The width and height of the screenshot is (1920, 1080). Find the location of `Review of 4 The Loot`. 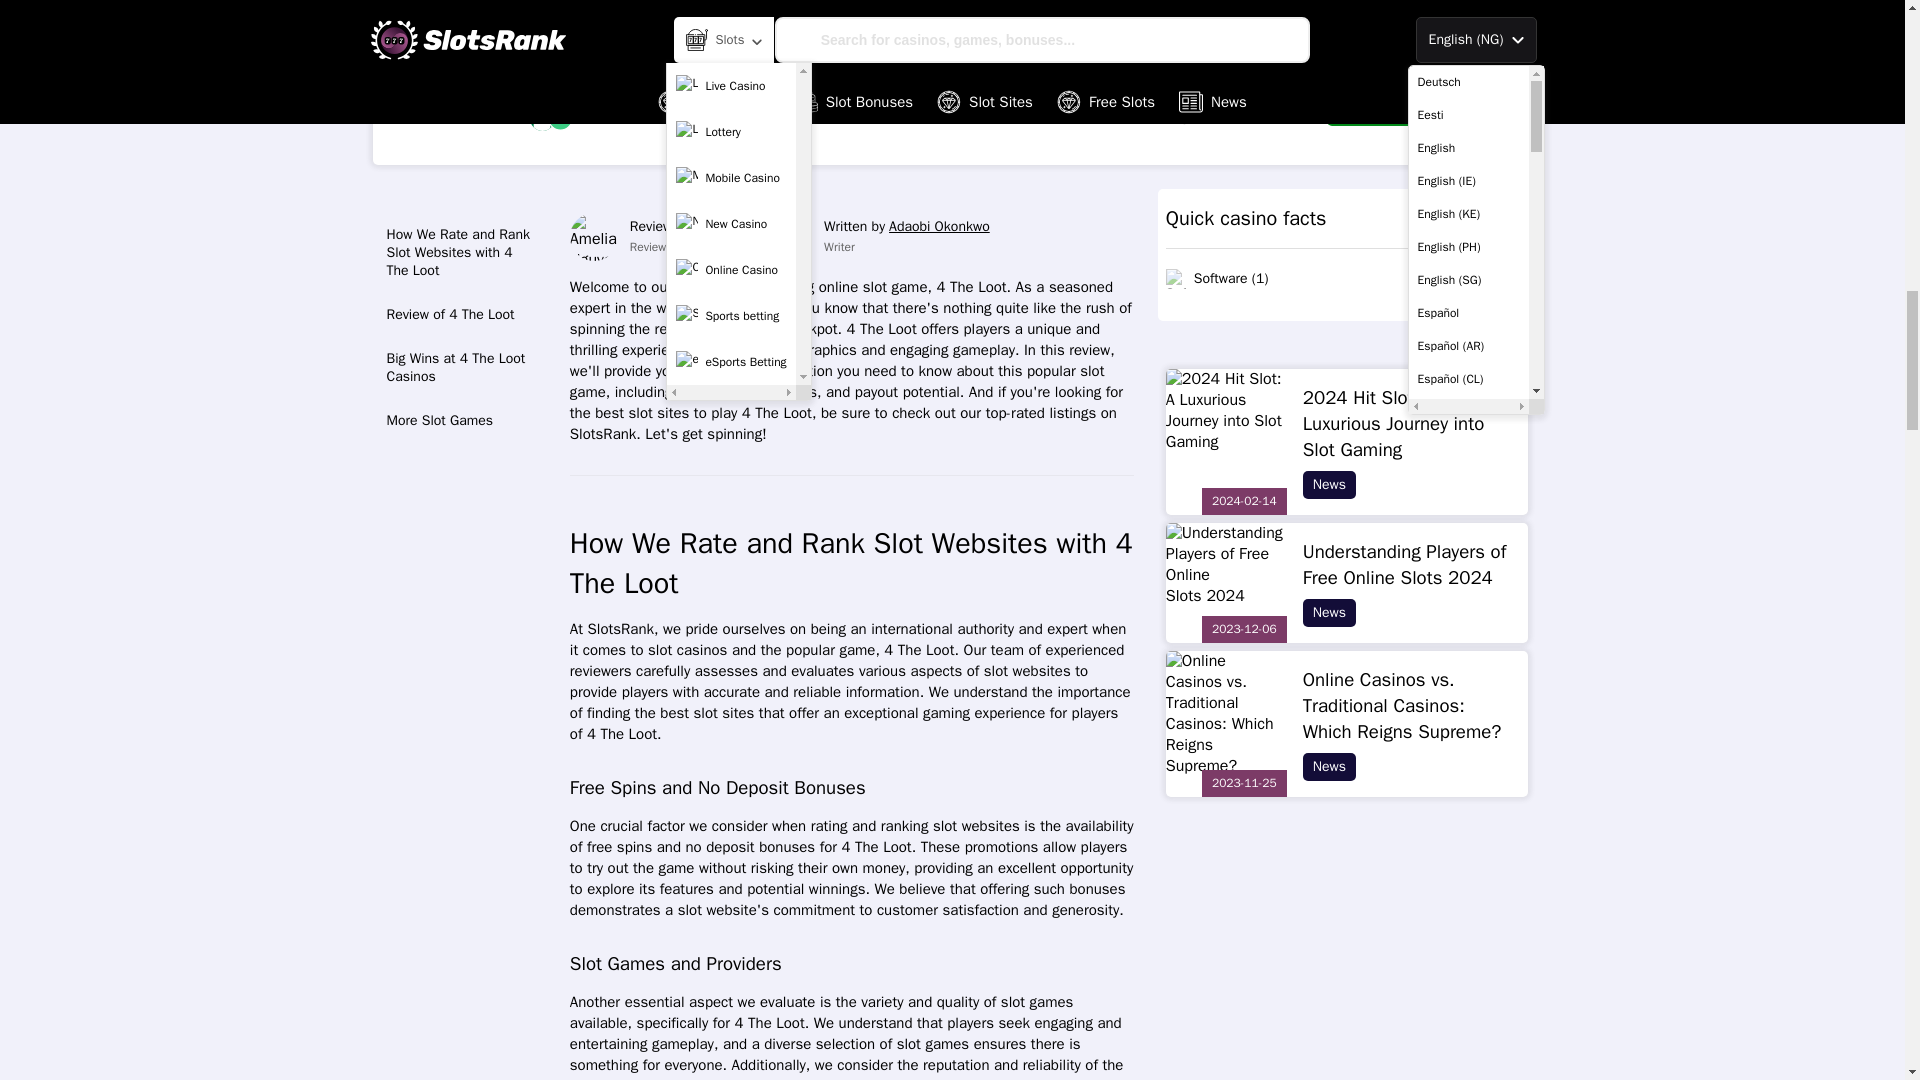

Review of 4 The Loot is located at coordinates (464, 314).